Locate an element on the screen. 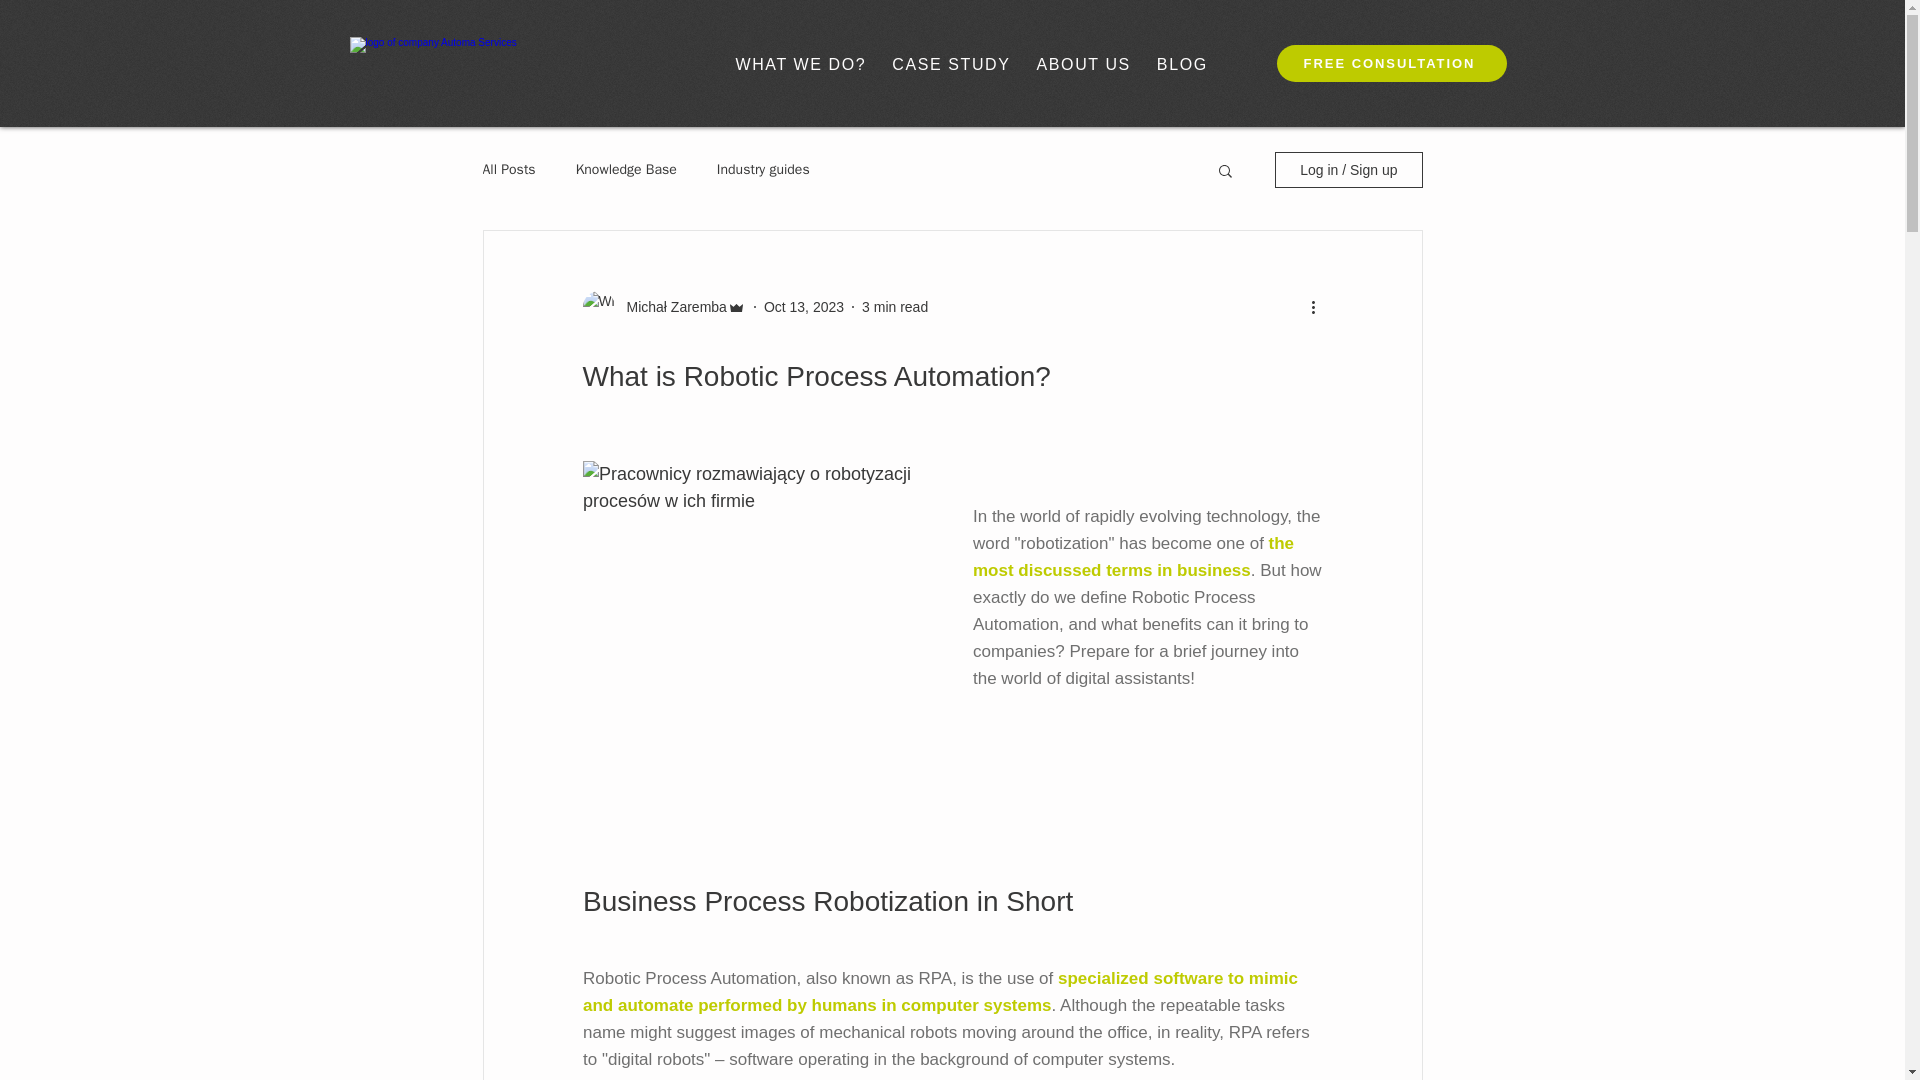 This screenshot has width=1920, height=1080. BLOG is located at coordinates (1182, 65).